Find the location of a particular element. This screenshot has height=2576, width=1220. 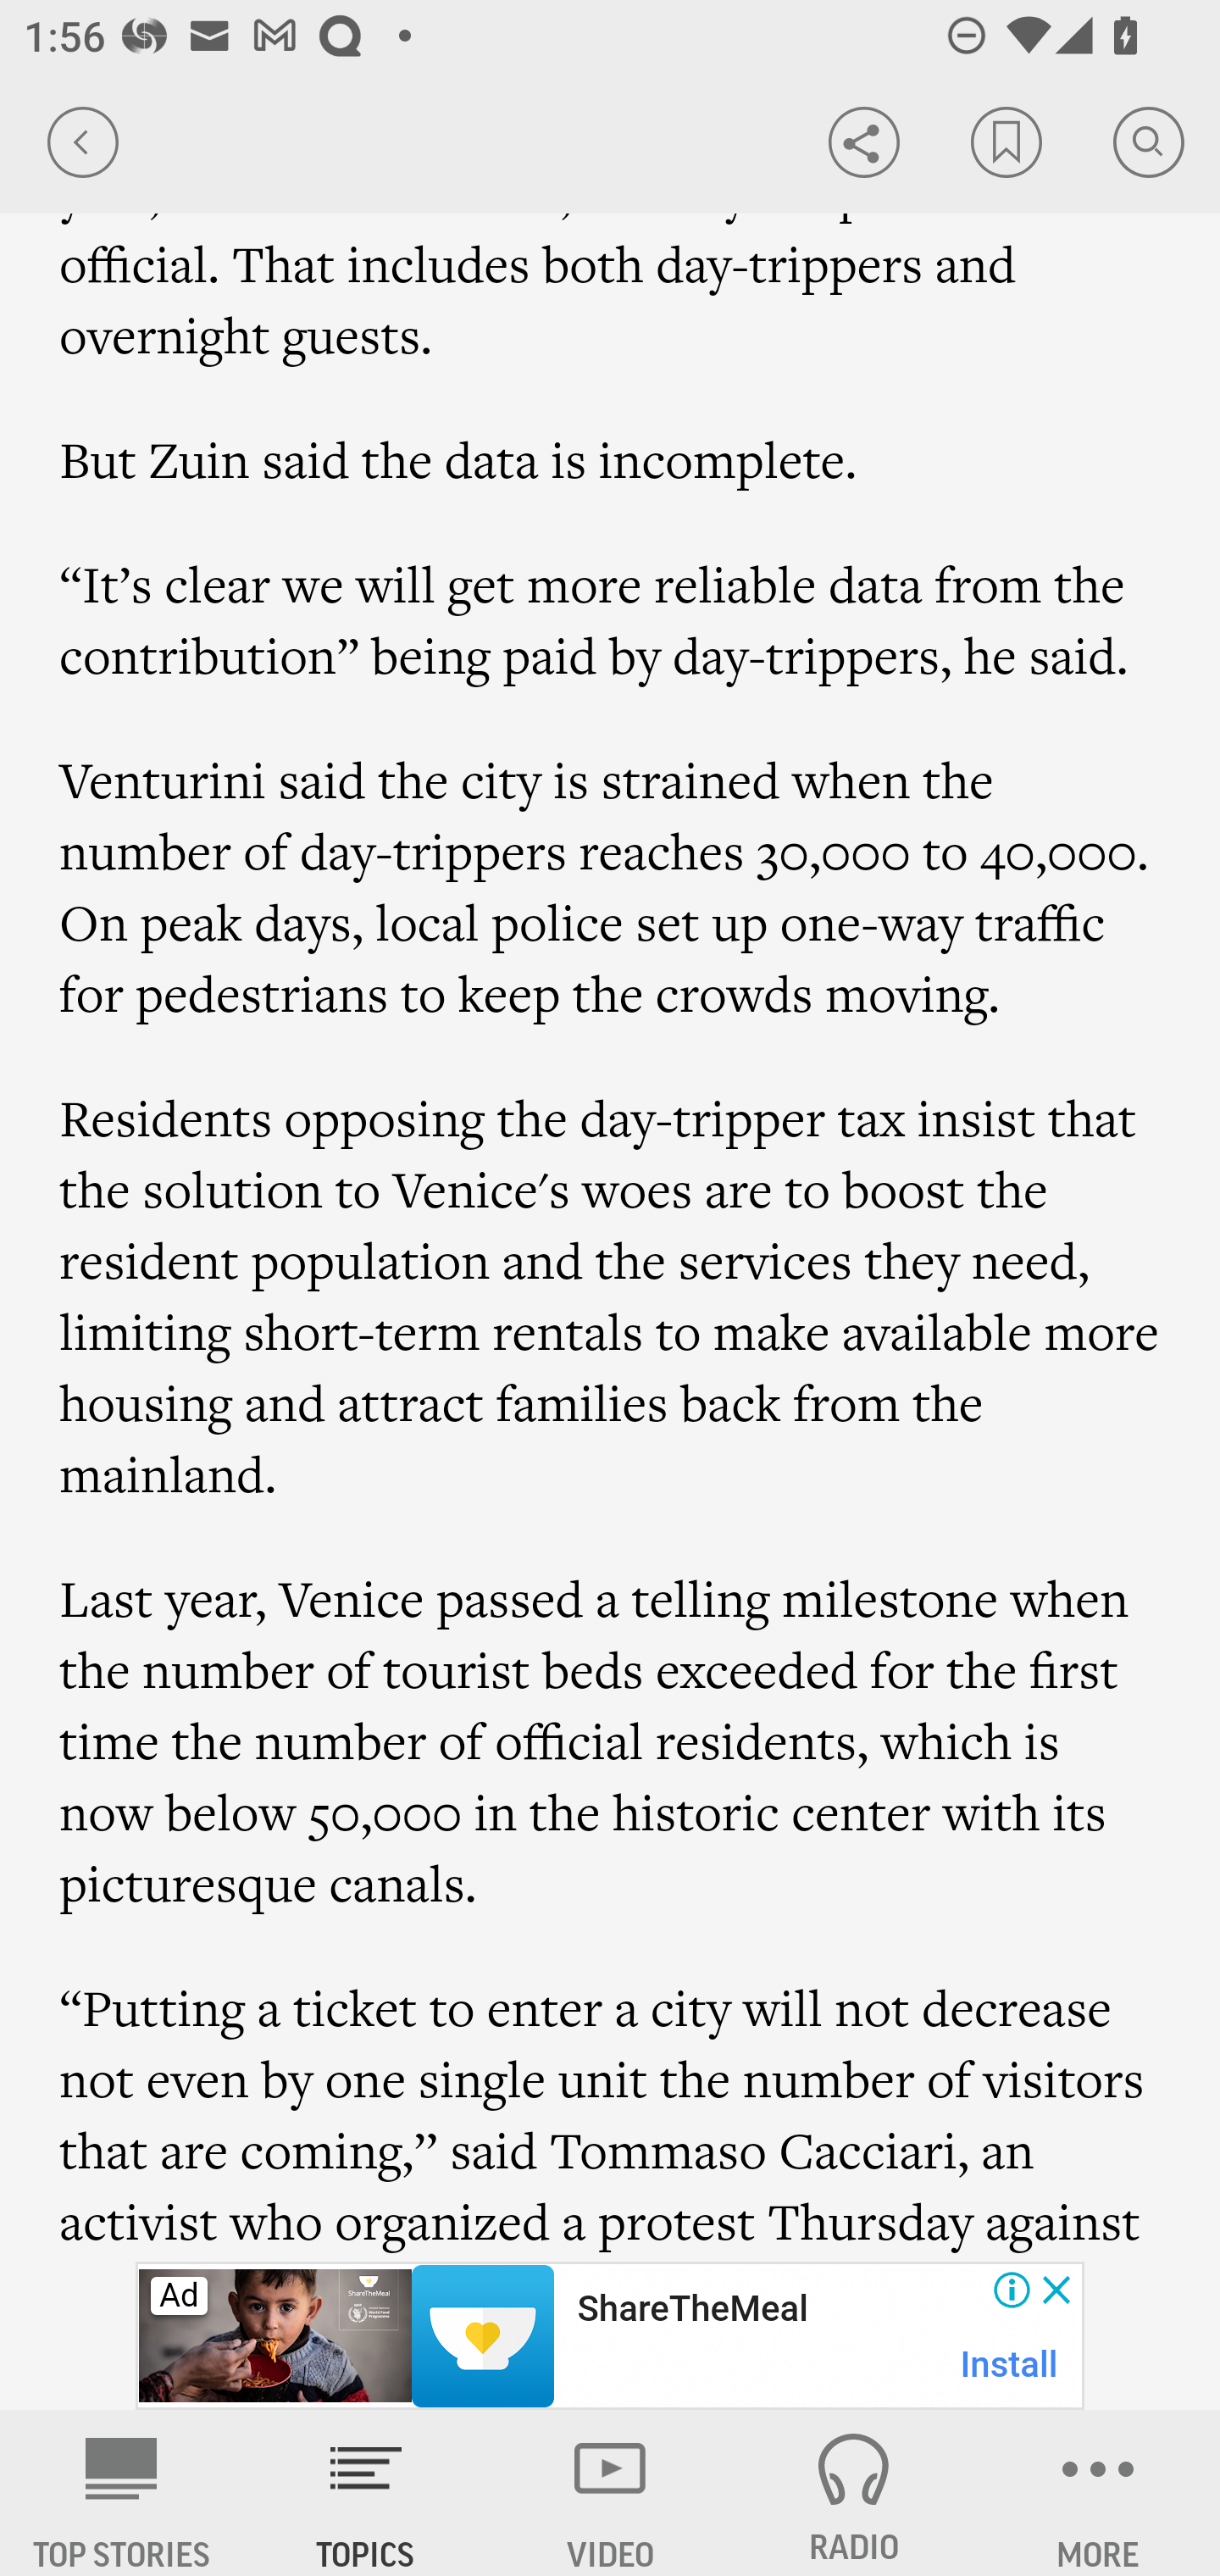

RADIO is located at coordinates (854, 2493).